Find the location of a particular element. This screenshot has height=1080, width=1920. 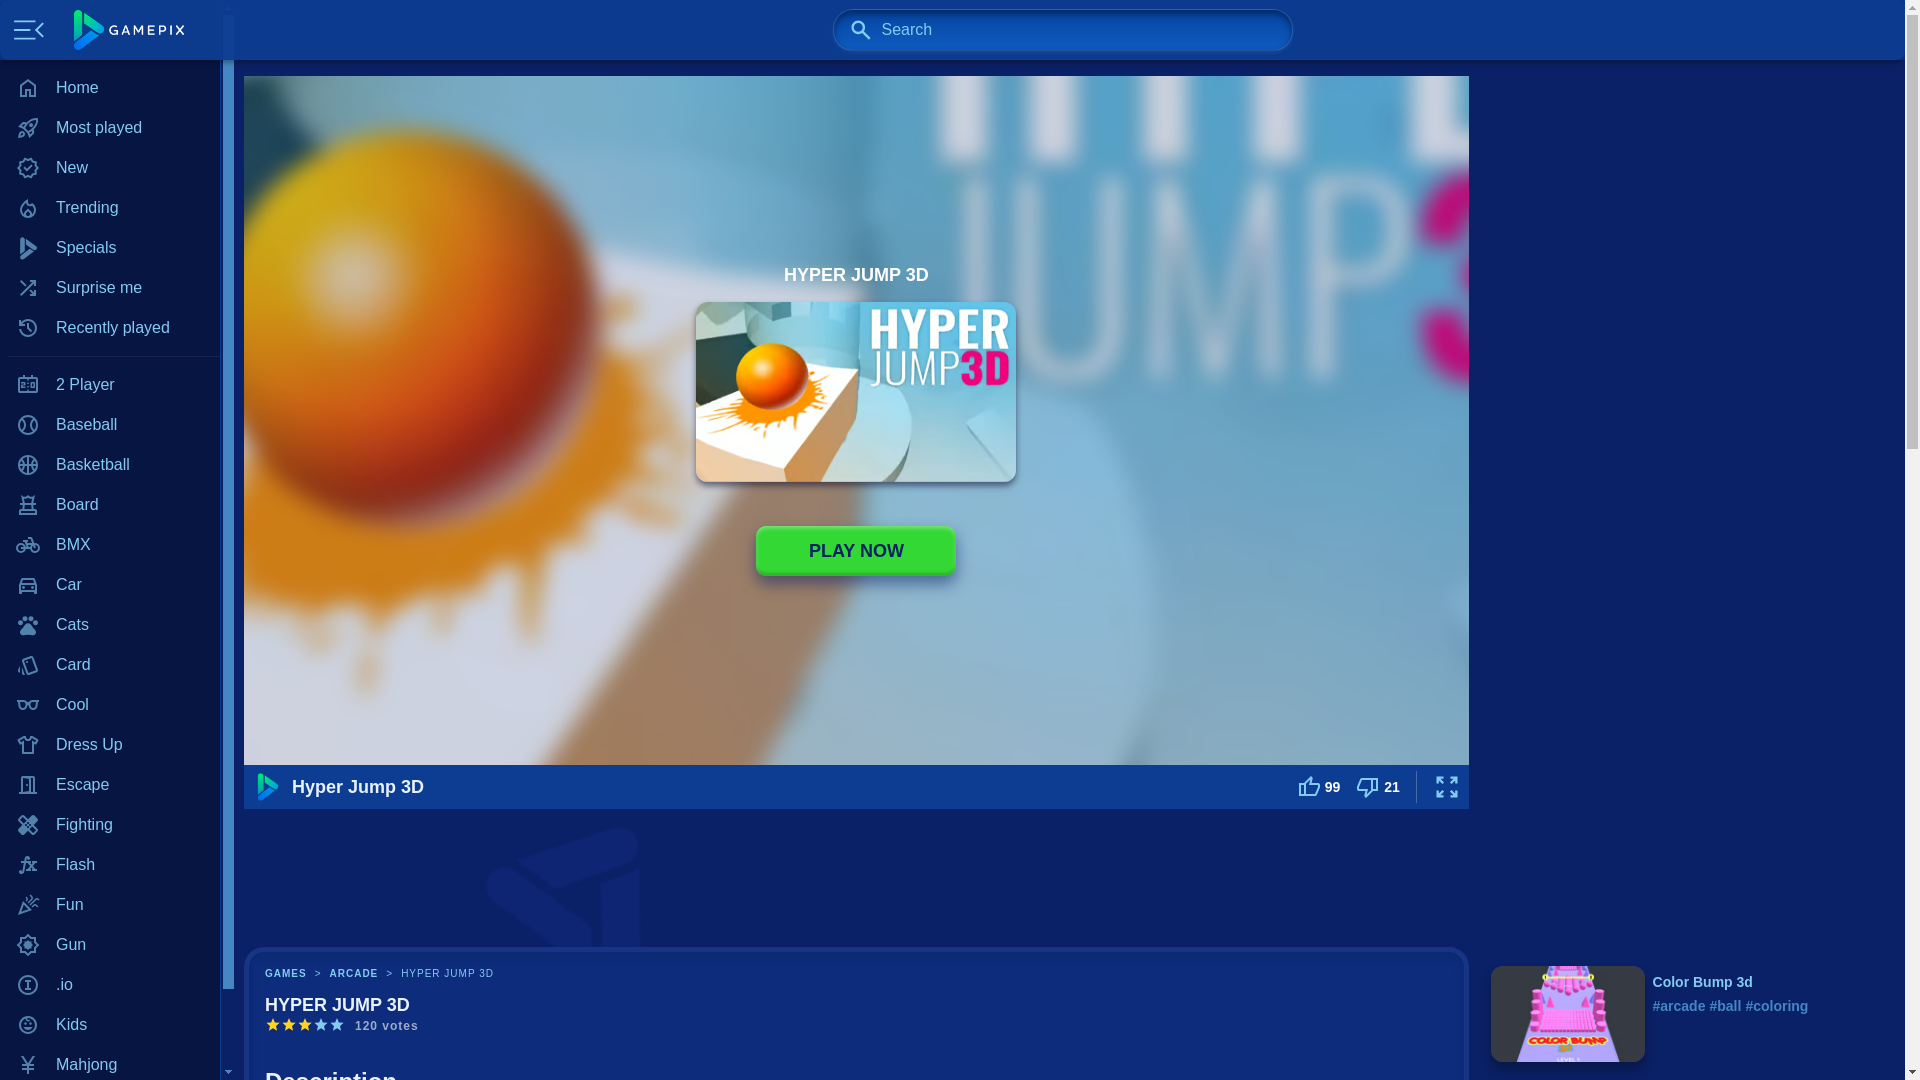

Specials is located at coordinates (110, 247).